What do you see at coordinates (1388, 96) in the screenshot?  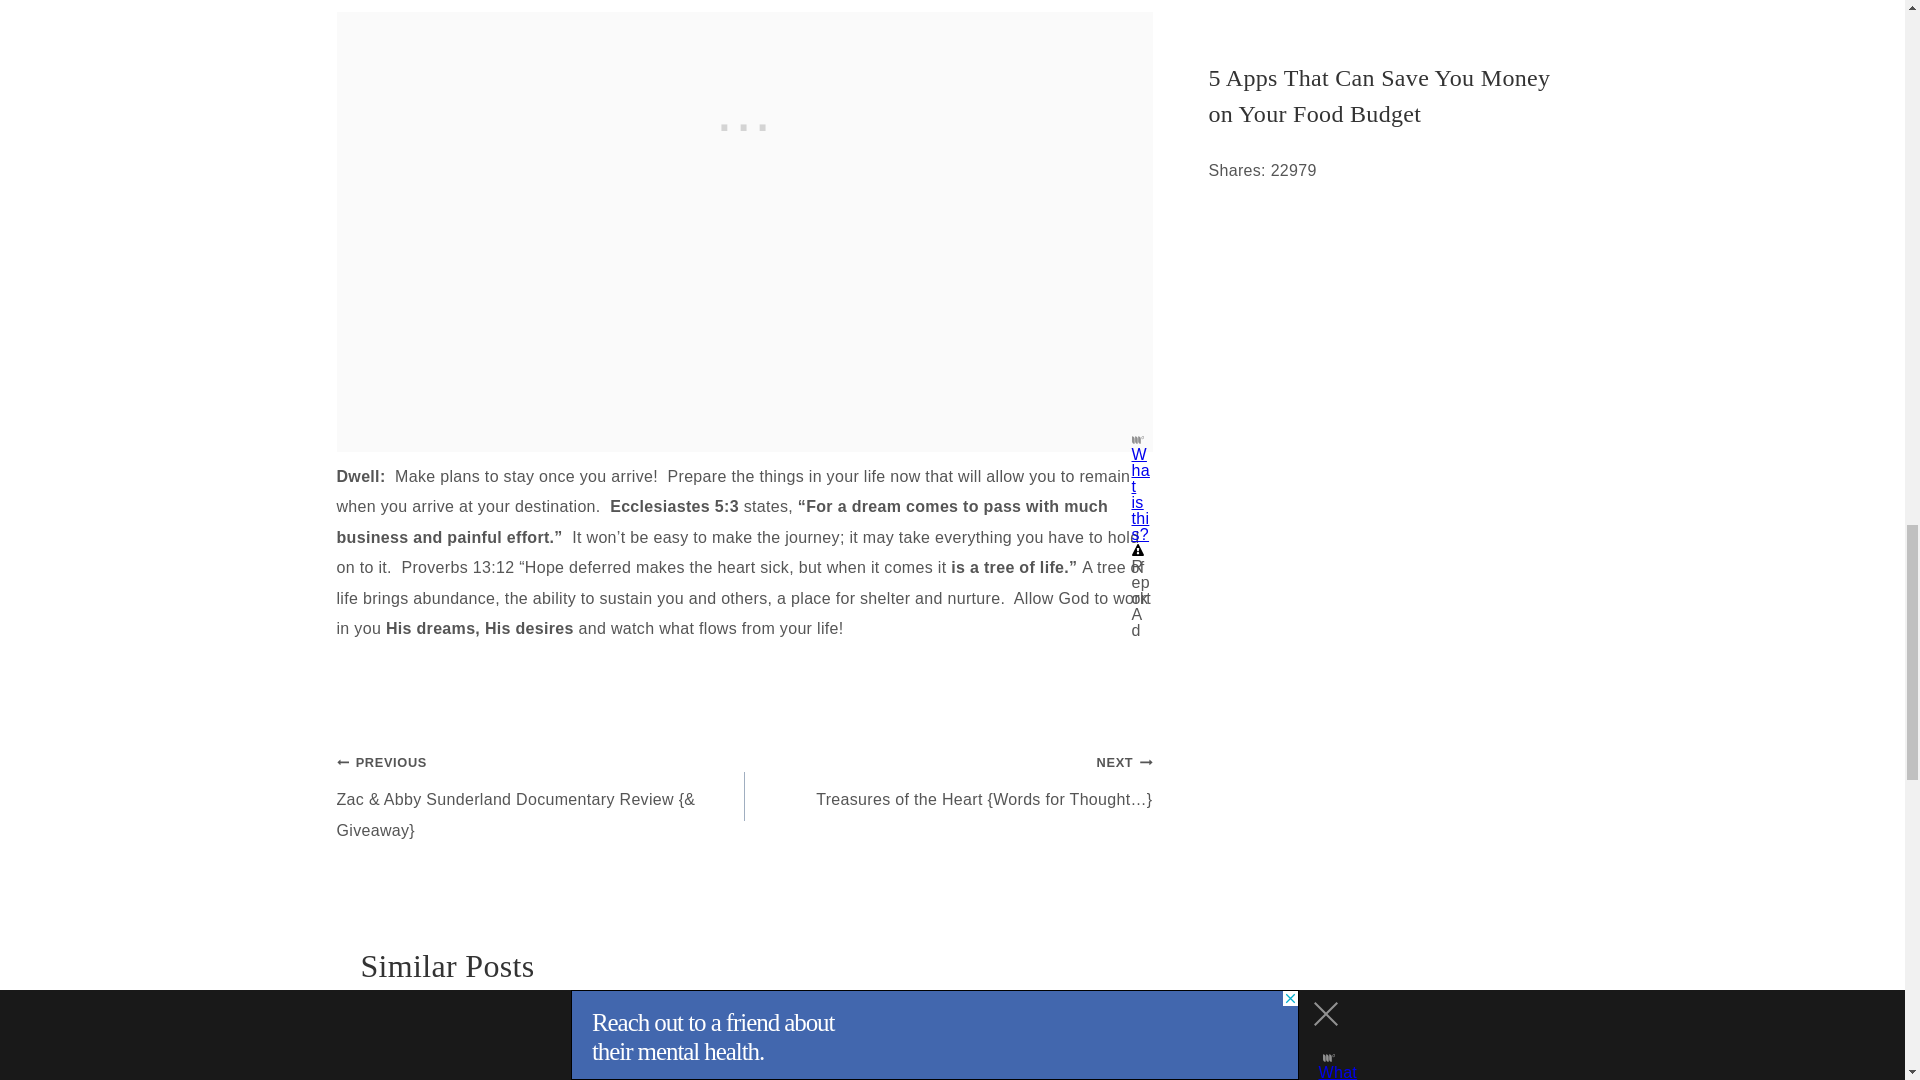 I see `5 Apps That Can Save You Money on Your Food Budget` at bounding box center [1388, 96].